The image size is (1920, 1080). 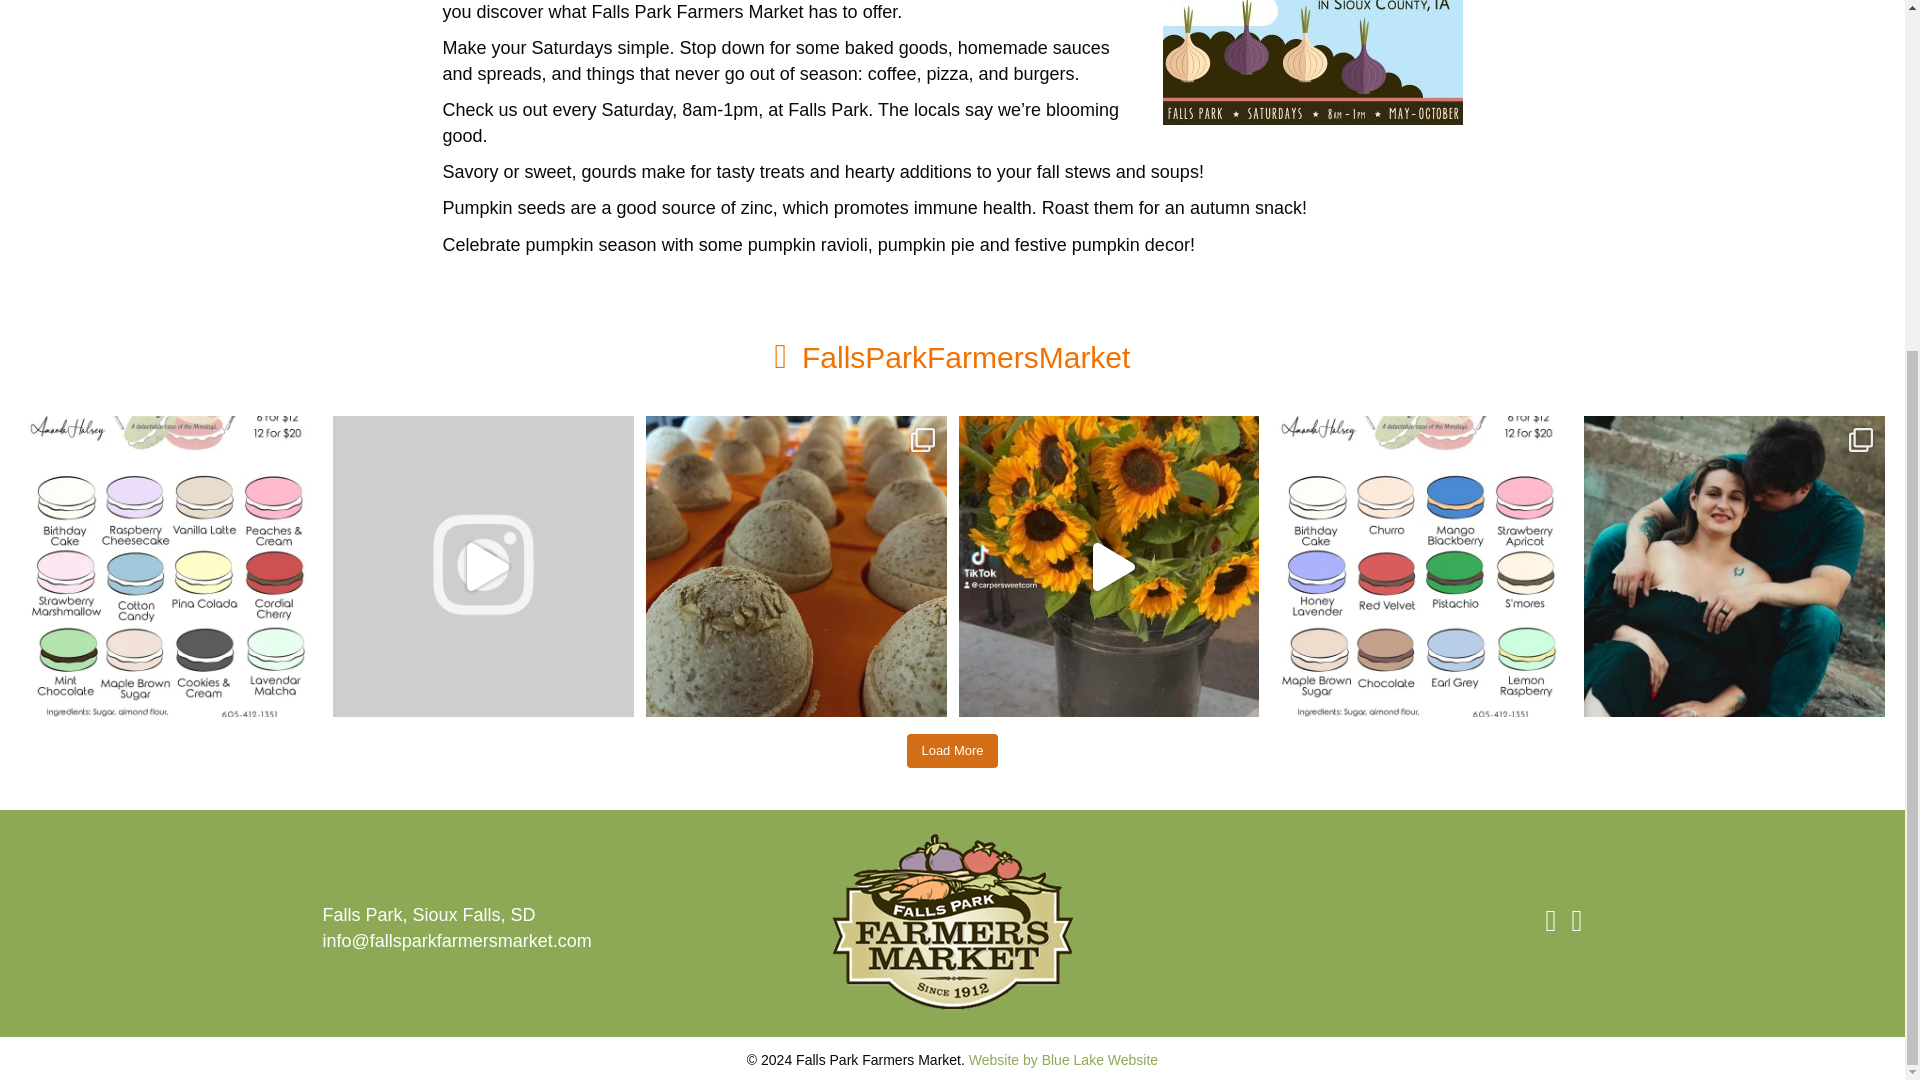 What do you see at coordinates (966, 358) in the screenshot?
I see `FallsParkFarmersMarket` at bounding box center [966, 358].